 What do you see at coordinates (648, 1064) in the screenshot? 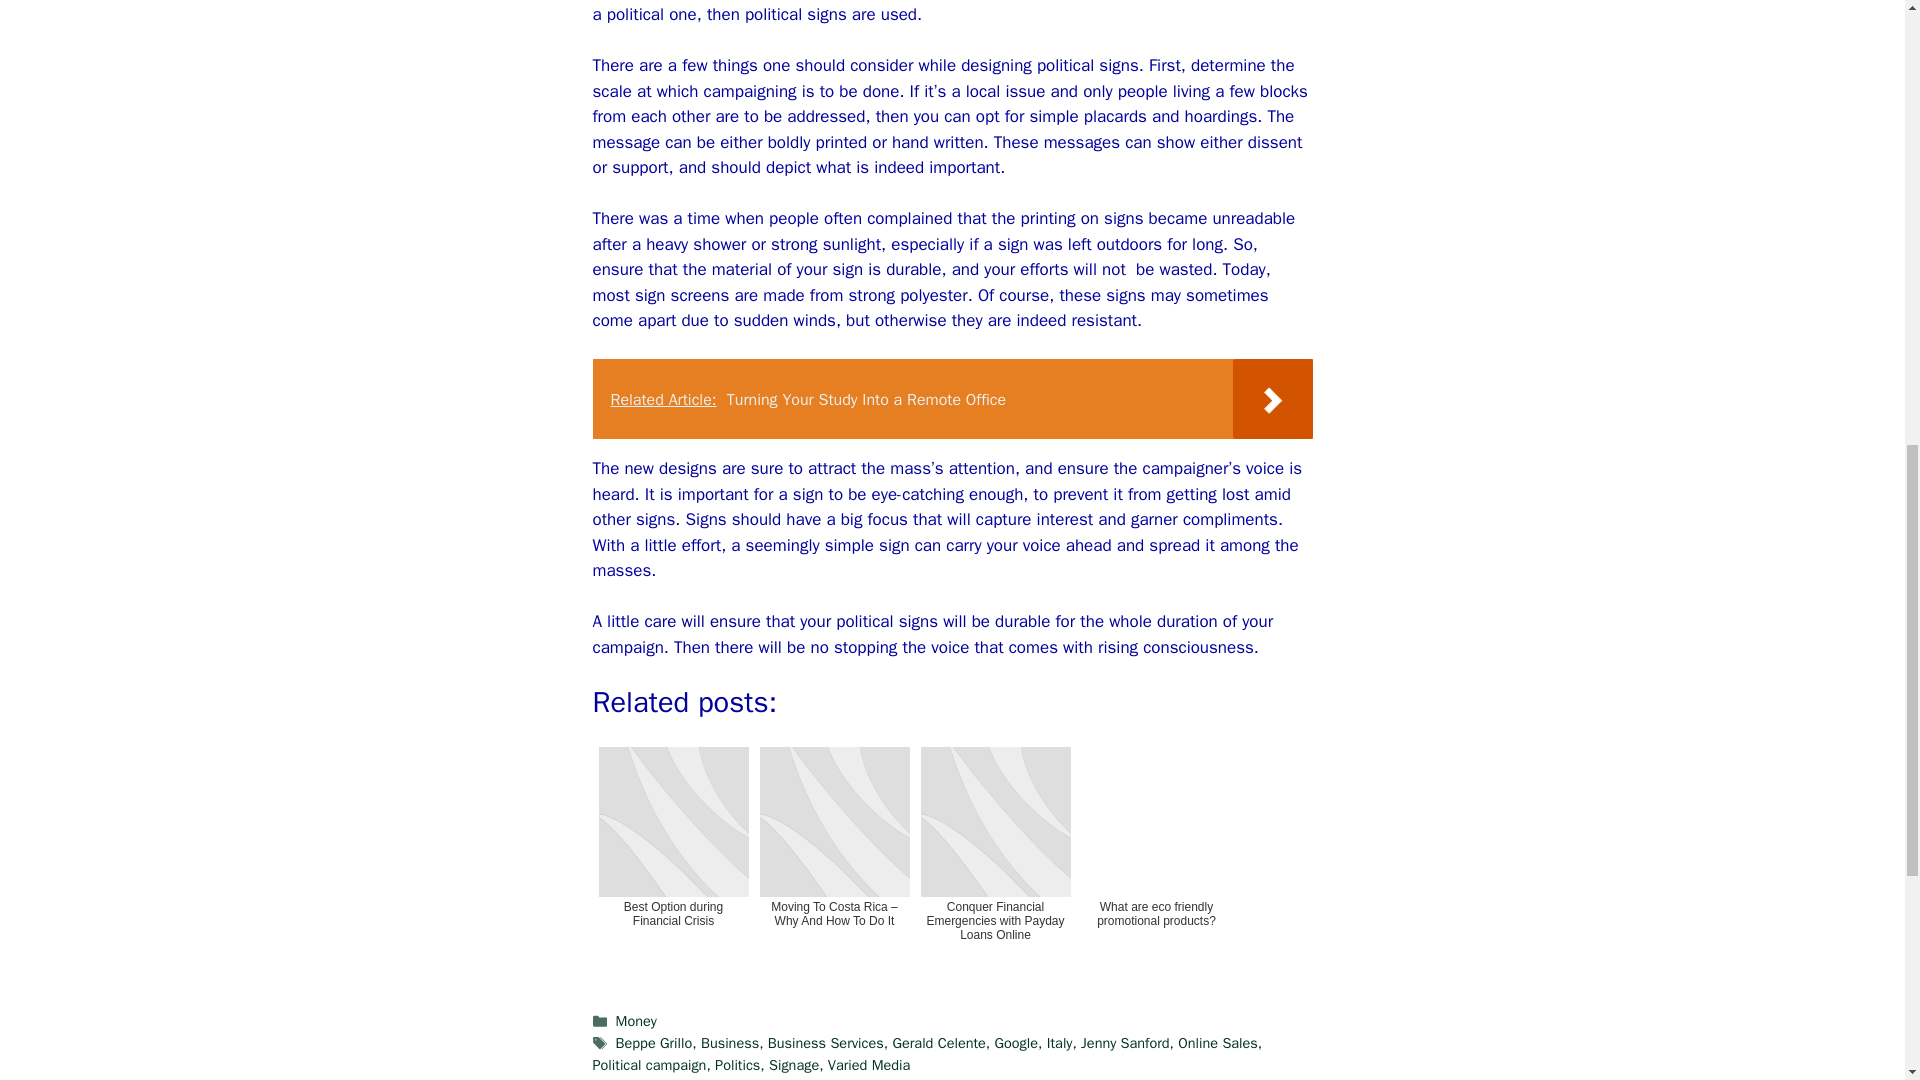
I see `Political campaign` at bounding box center [648, 1064].